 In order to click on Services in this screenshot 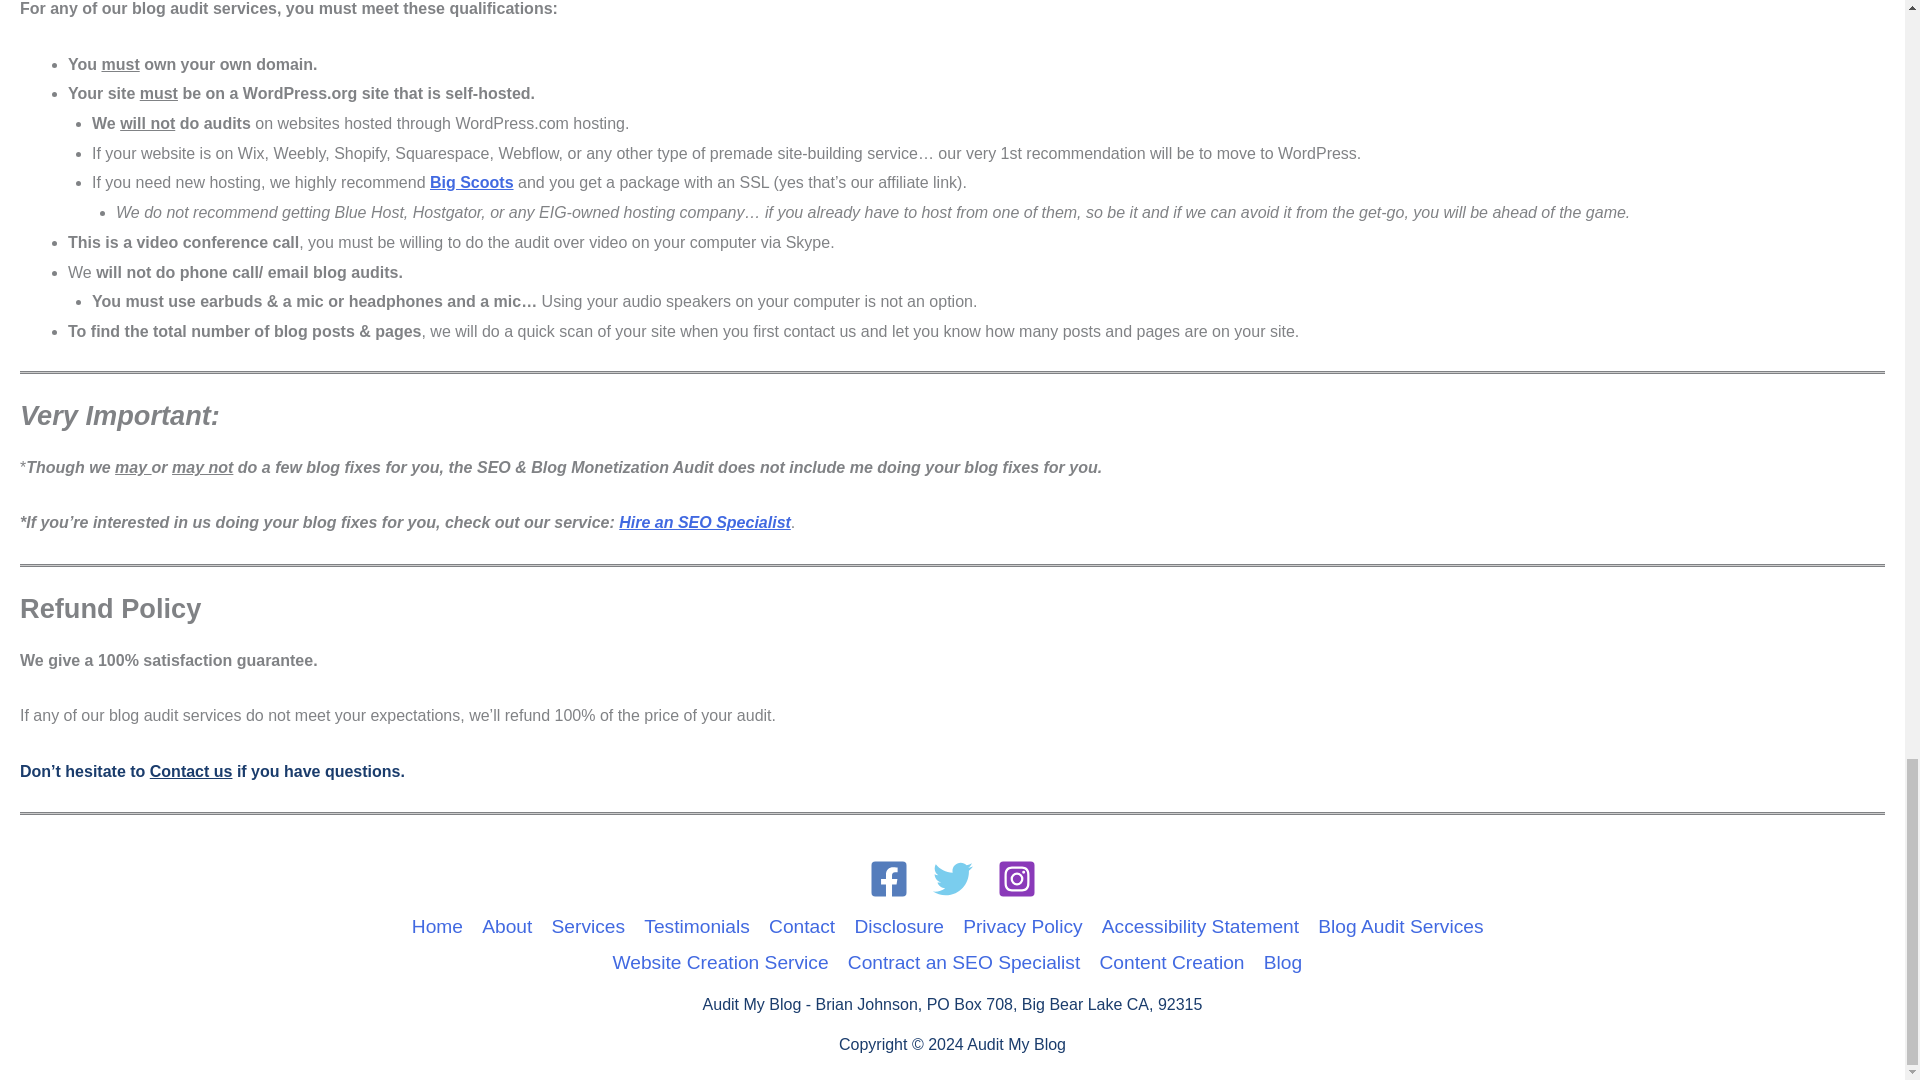, I will do `click(588, 927)`.